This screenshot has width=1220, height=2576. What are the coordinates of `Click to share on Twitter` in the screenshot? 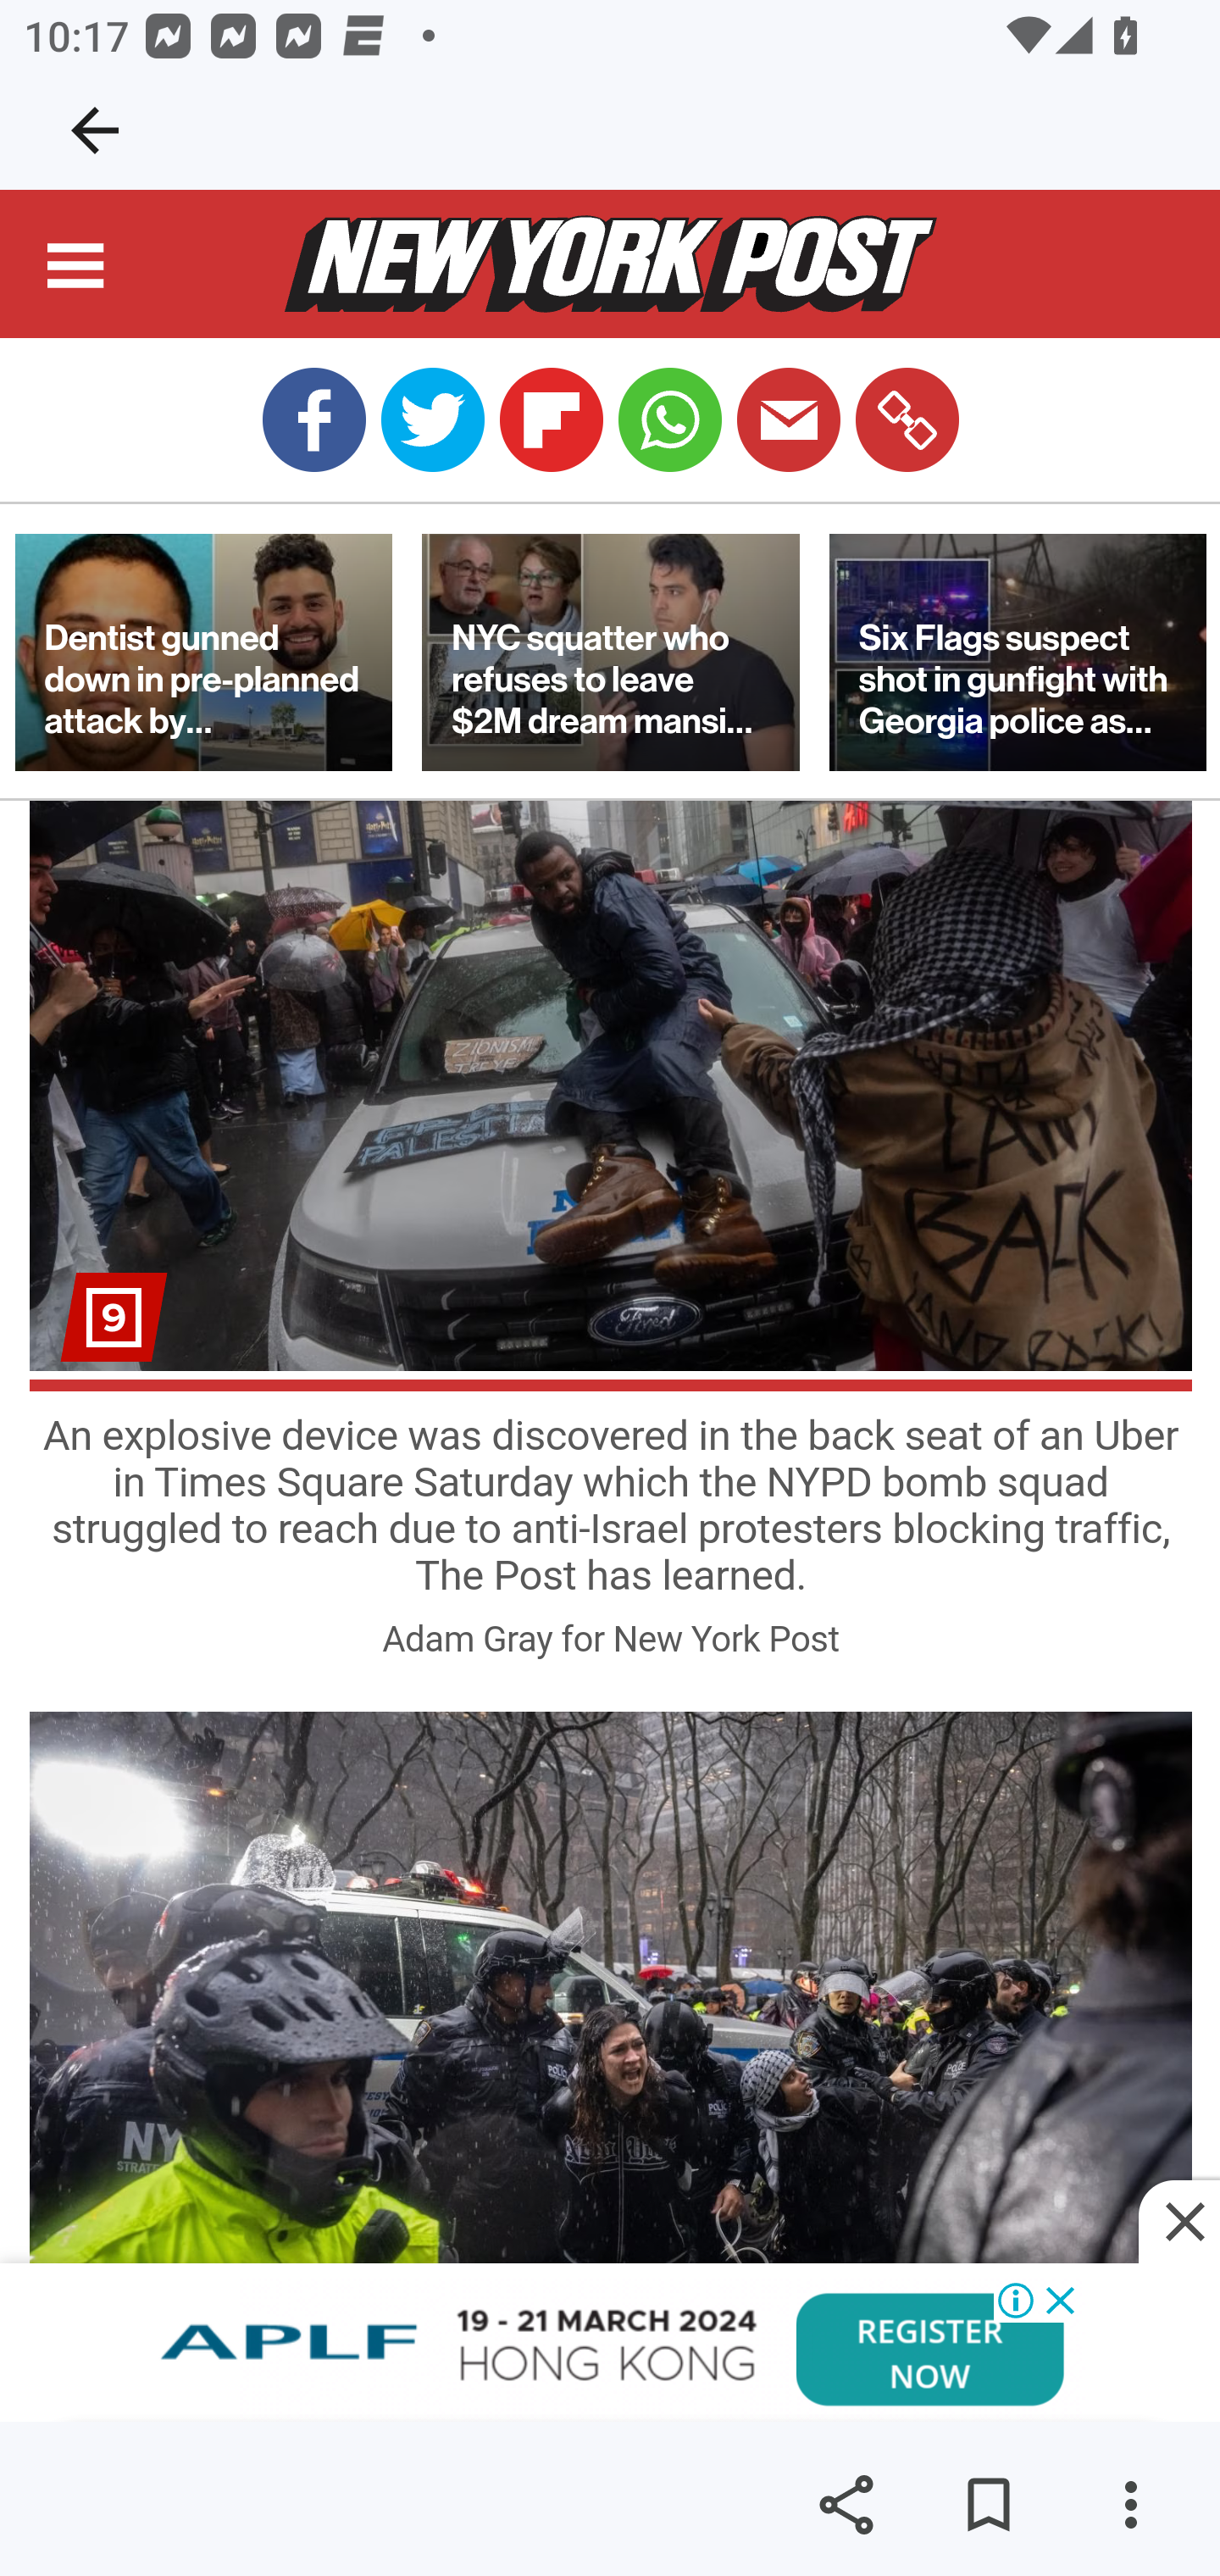 It's located at (432, 420).